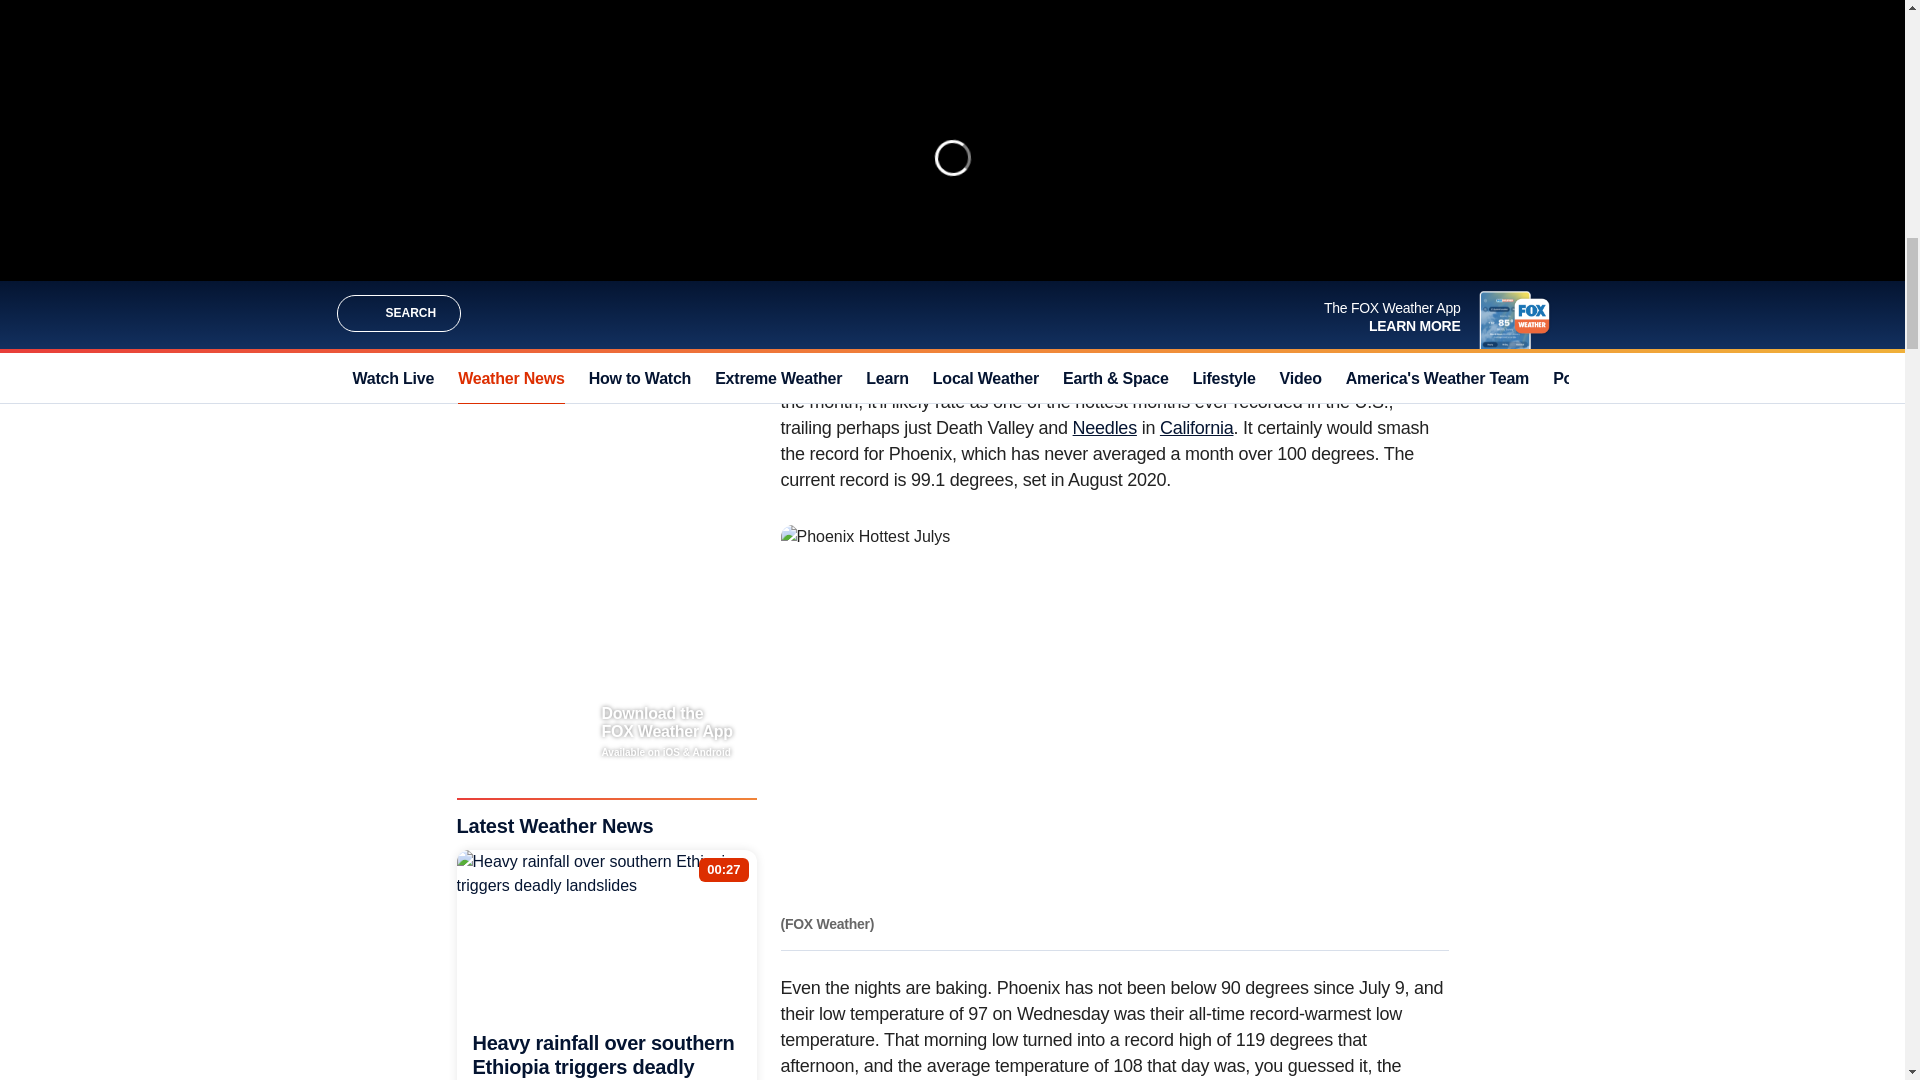  What do you see at coordinates (1196, 428) in the screenshot?
I see `California` at bounding box center [1196, 428].